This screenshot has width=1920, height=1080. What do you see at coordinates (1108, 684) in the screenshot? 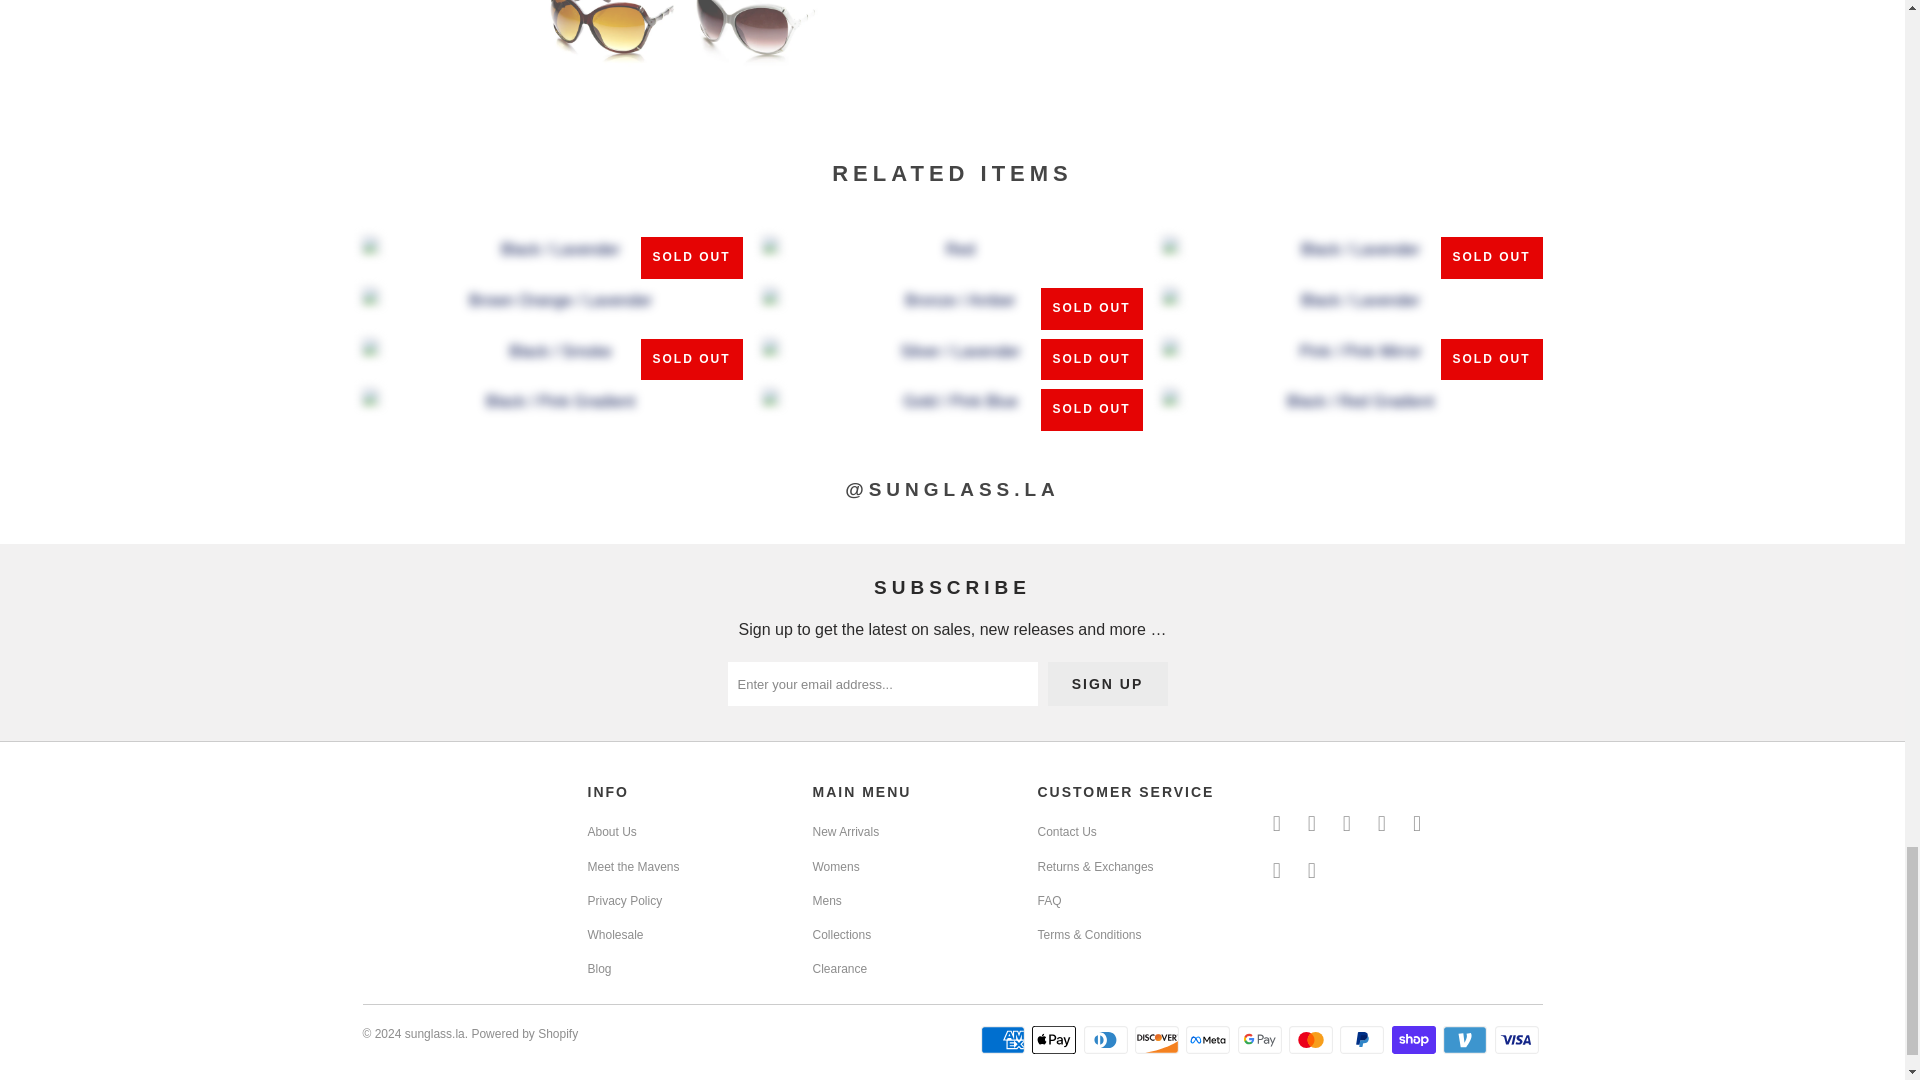
I see `Sign Up` at bounding box center [1108, 684].